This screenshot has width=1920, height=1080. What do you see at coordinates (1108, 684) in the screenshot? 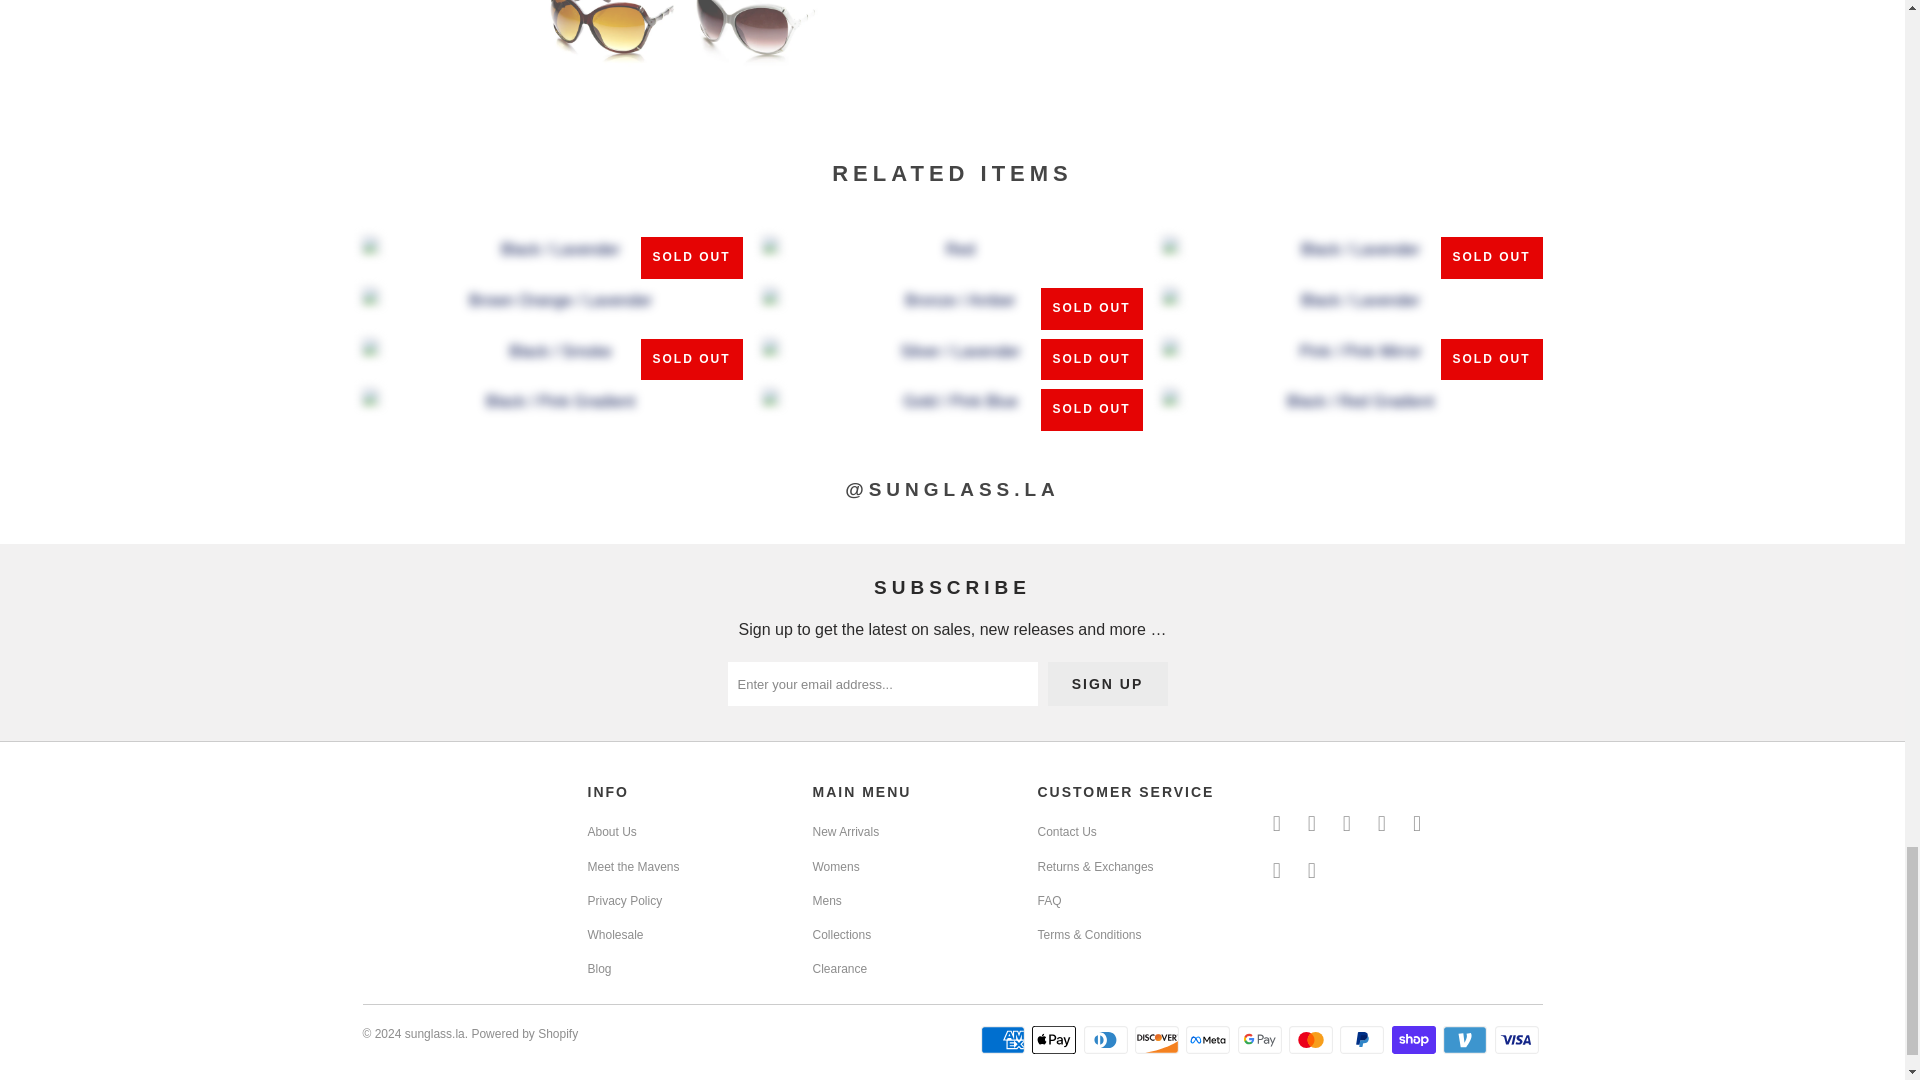
I see `Sign Up` at bounding box center [1108, 684].